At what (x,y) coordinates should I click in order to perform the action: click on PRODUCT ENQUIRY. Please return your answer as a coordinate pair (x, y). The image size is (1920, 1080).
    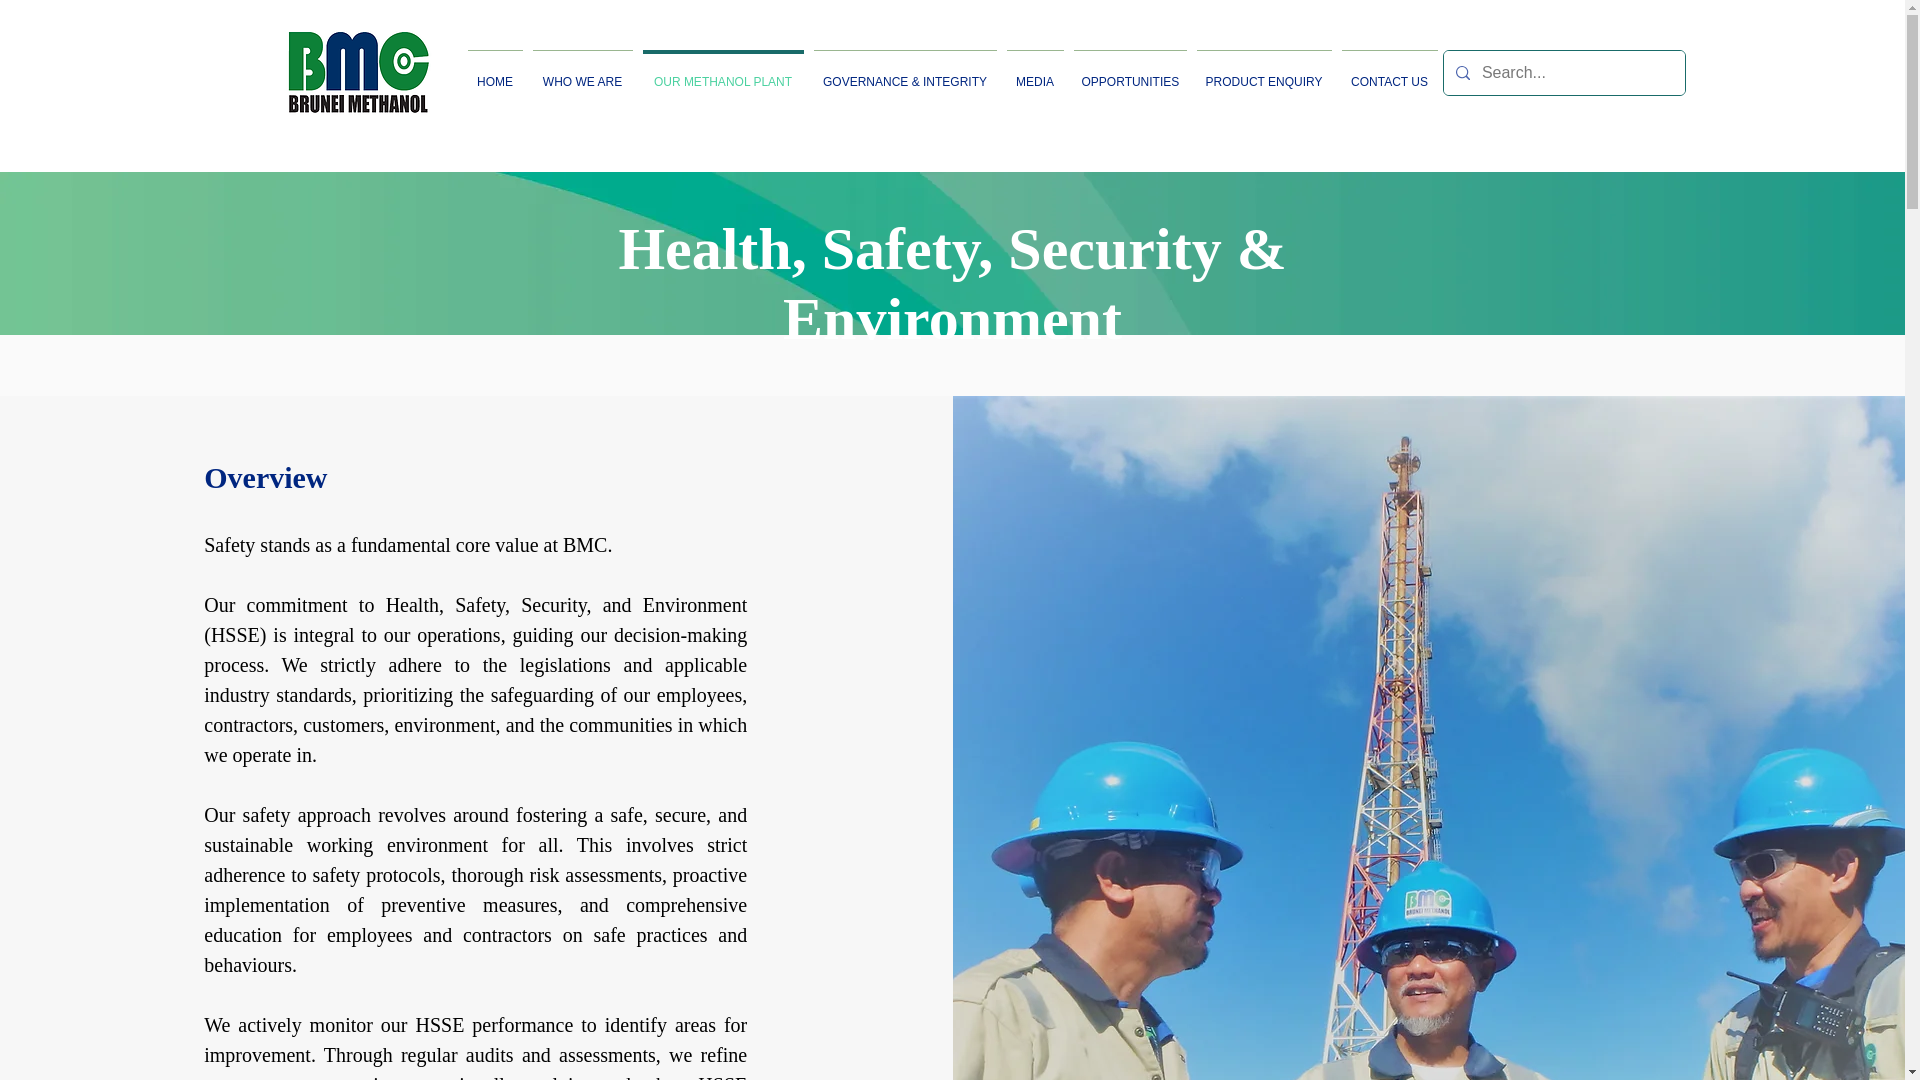
    Looking at the image, I should click on (1264, 72).